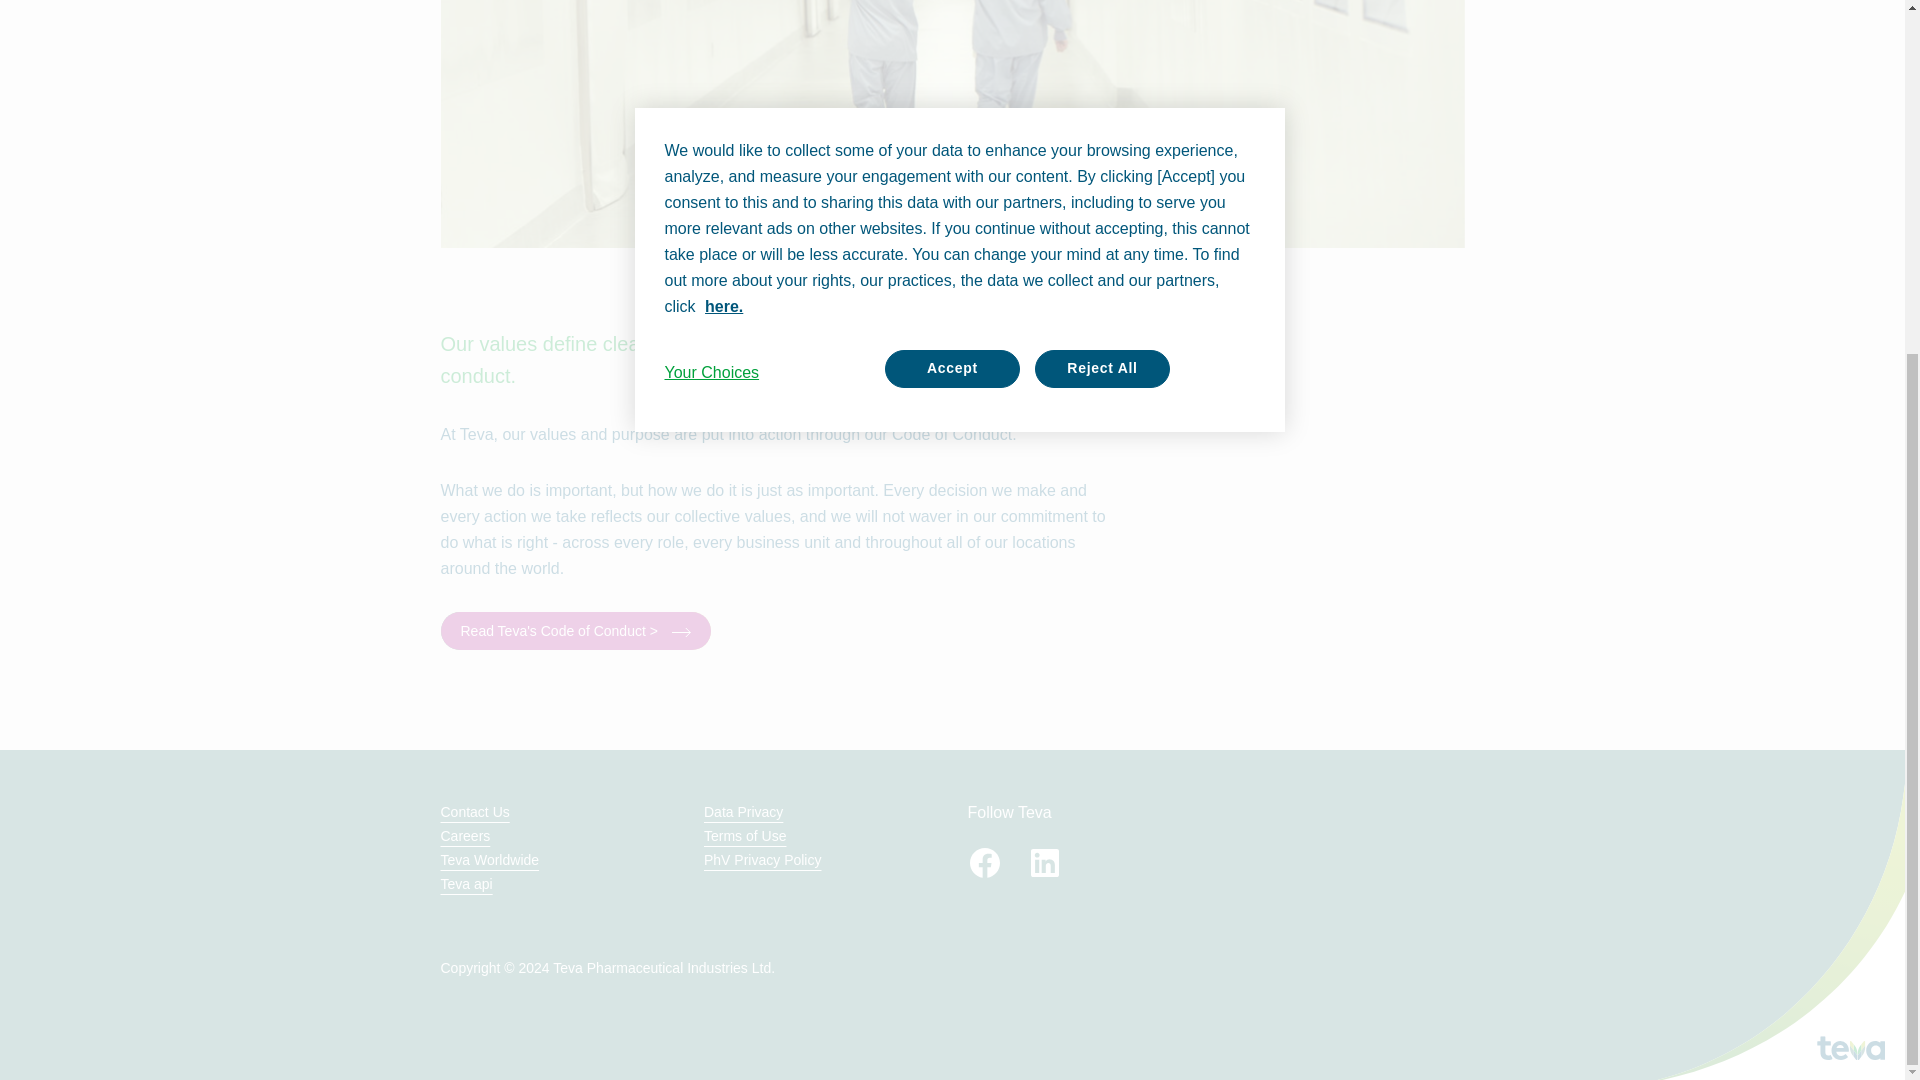  I want to click on Read Teva's Code of Conduct in PDF format, so click(574, 631).